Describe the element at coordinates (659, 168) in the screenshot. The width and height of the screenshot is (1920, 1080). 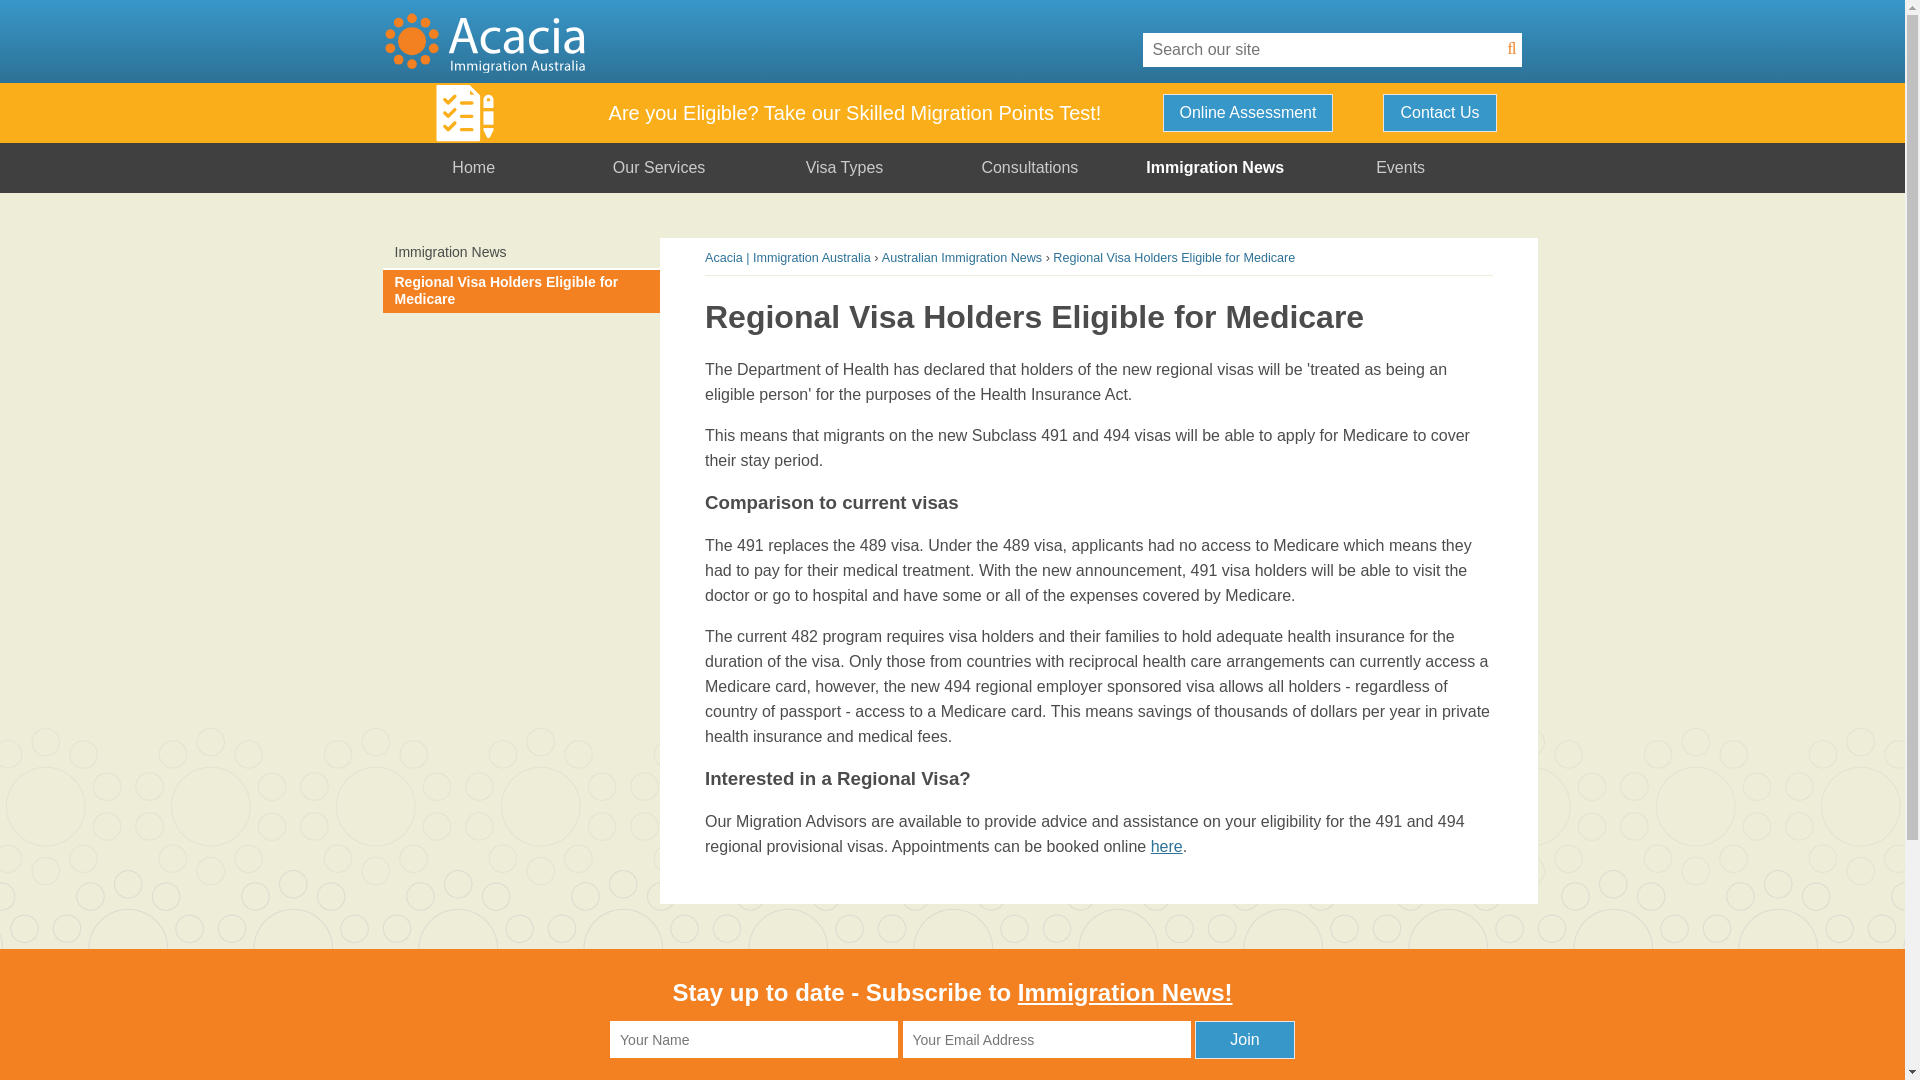
I see `Our Services` at that location.